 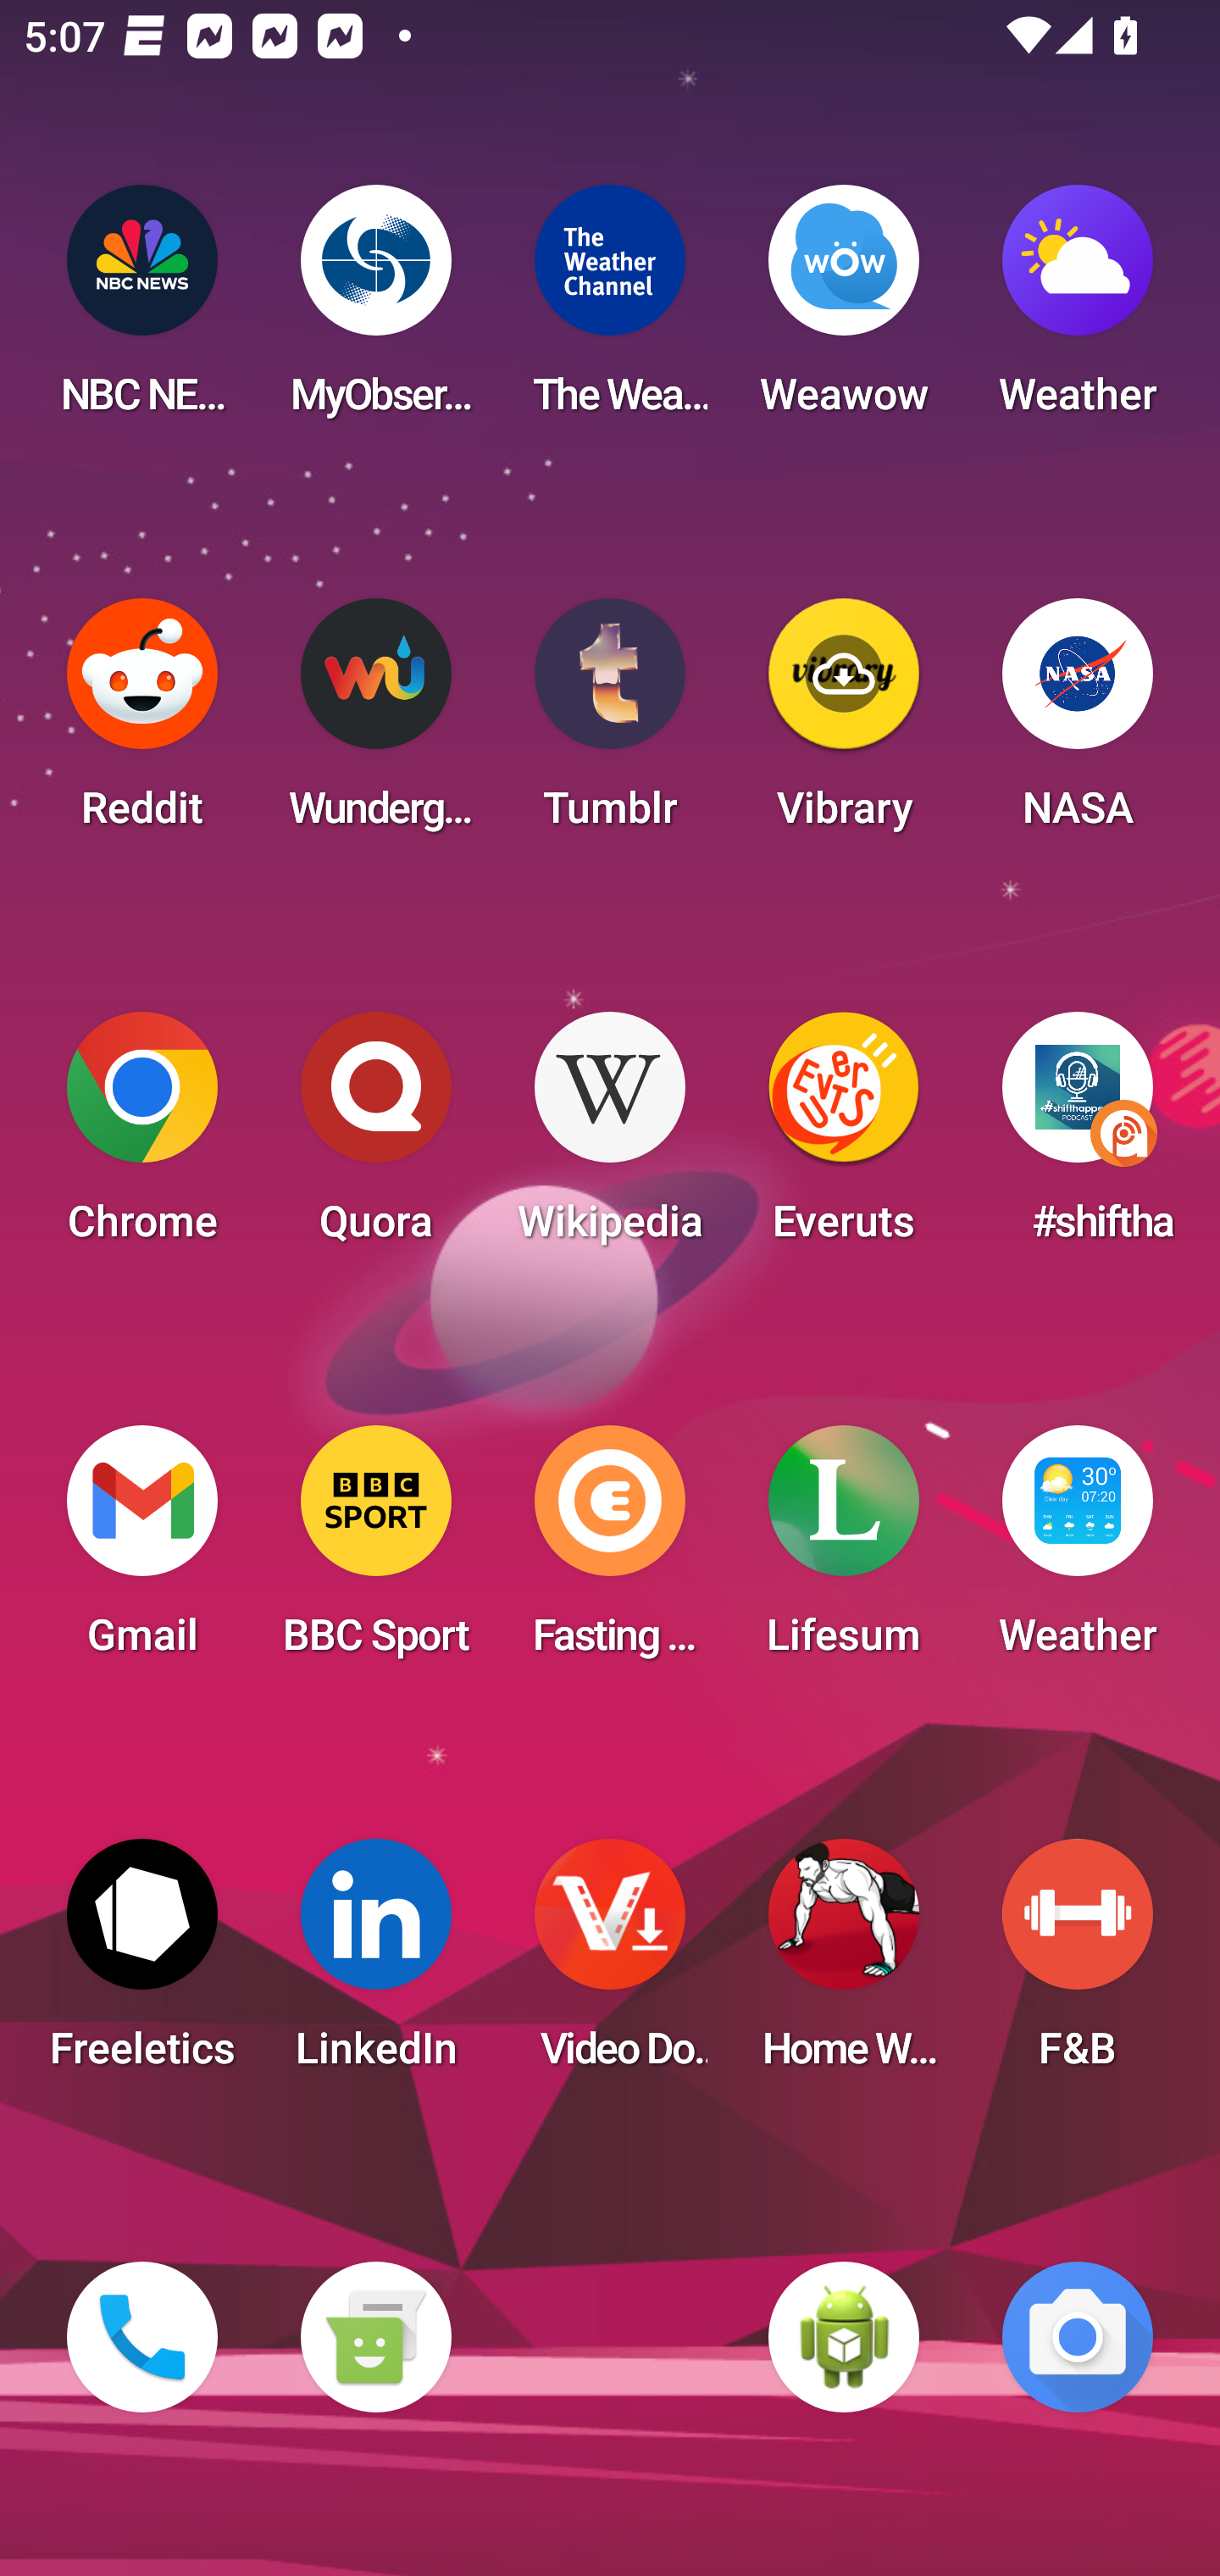 I want to click on Chrome, so click(x=142, y=1137).